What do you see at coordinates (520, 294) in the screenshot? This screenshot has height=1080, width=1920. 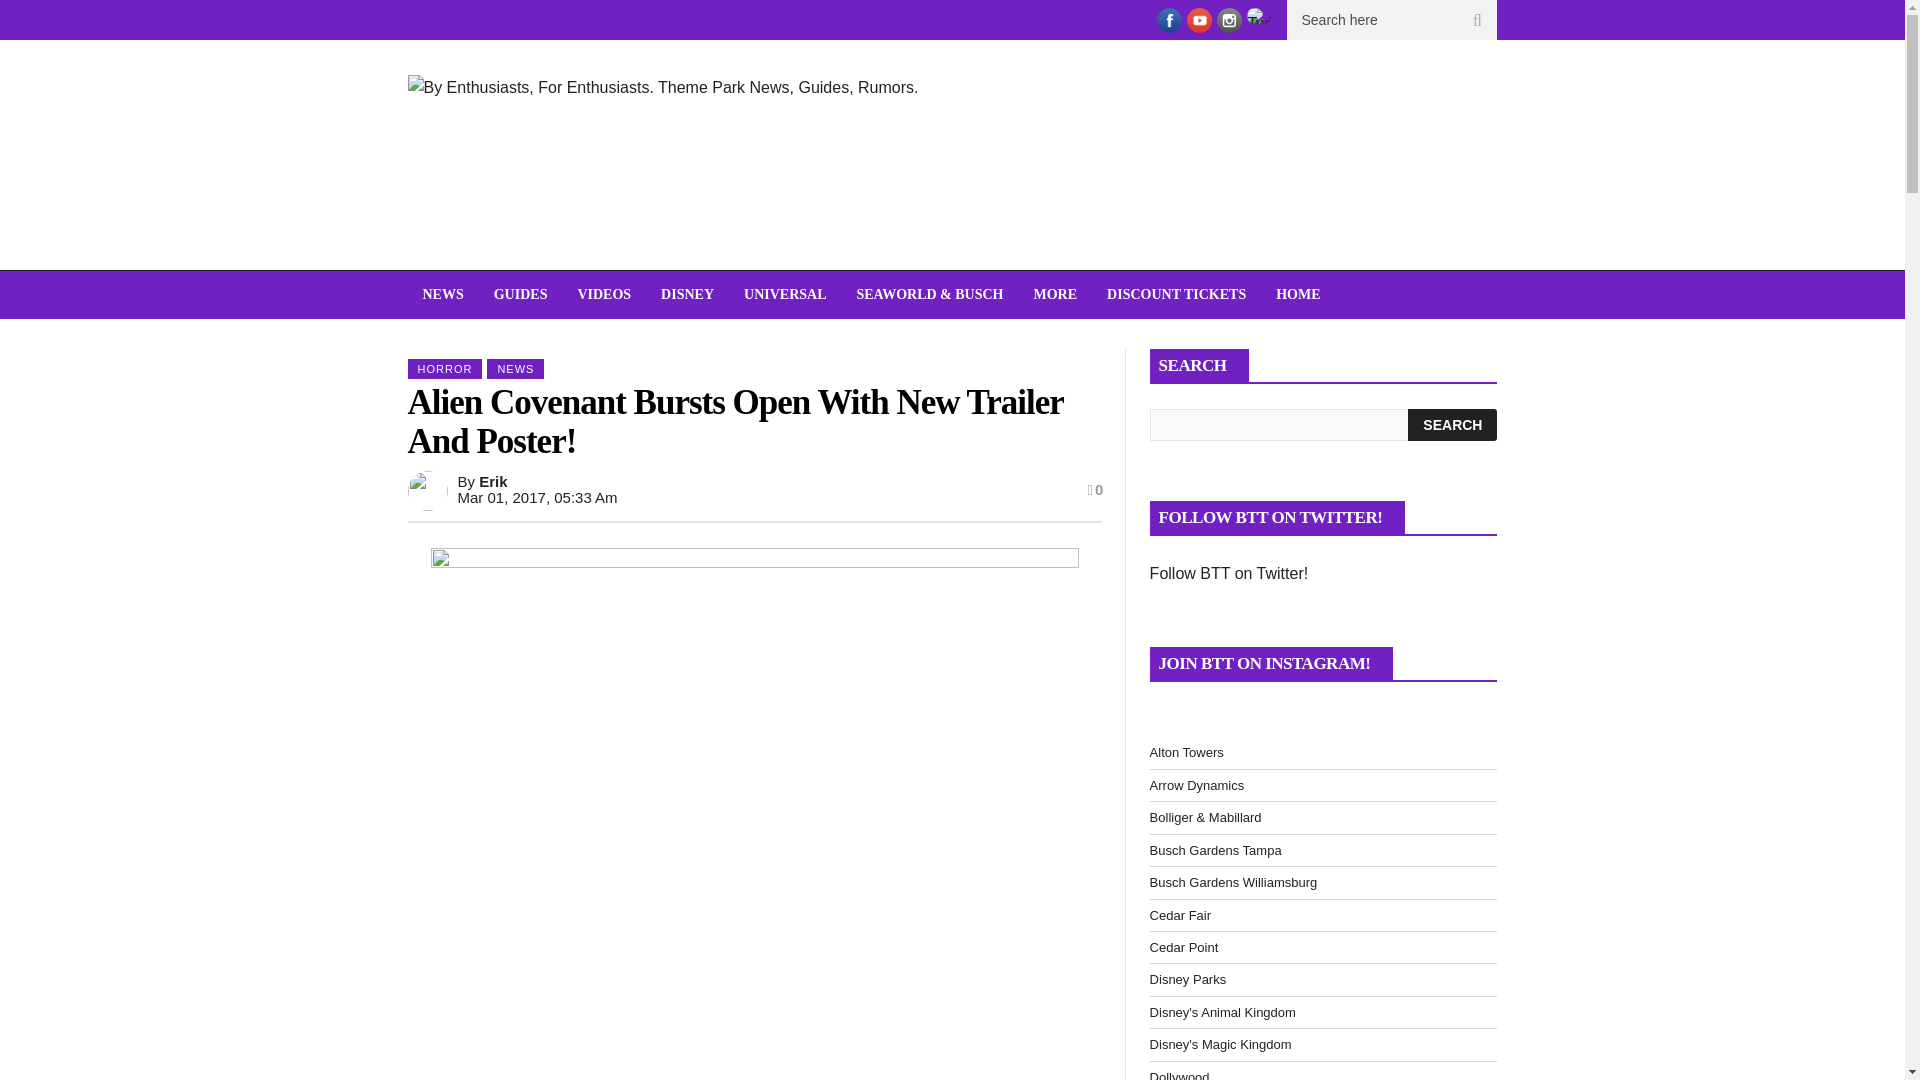 I see `GUIDES` at bounding box center [520, 294].